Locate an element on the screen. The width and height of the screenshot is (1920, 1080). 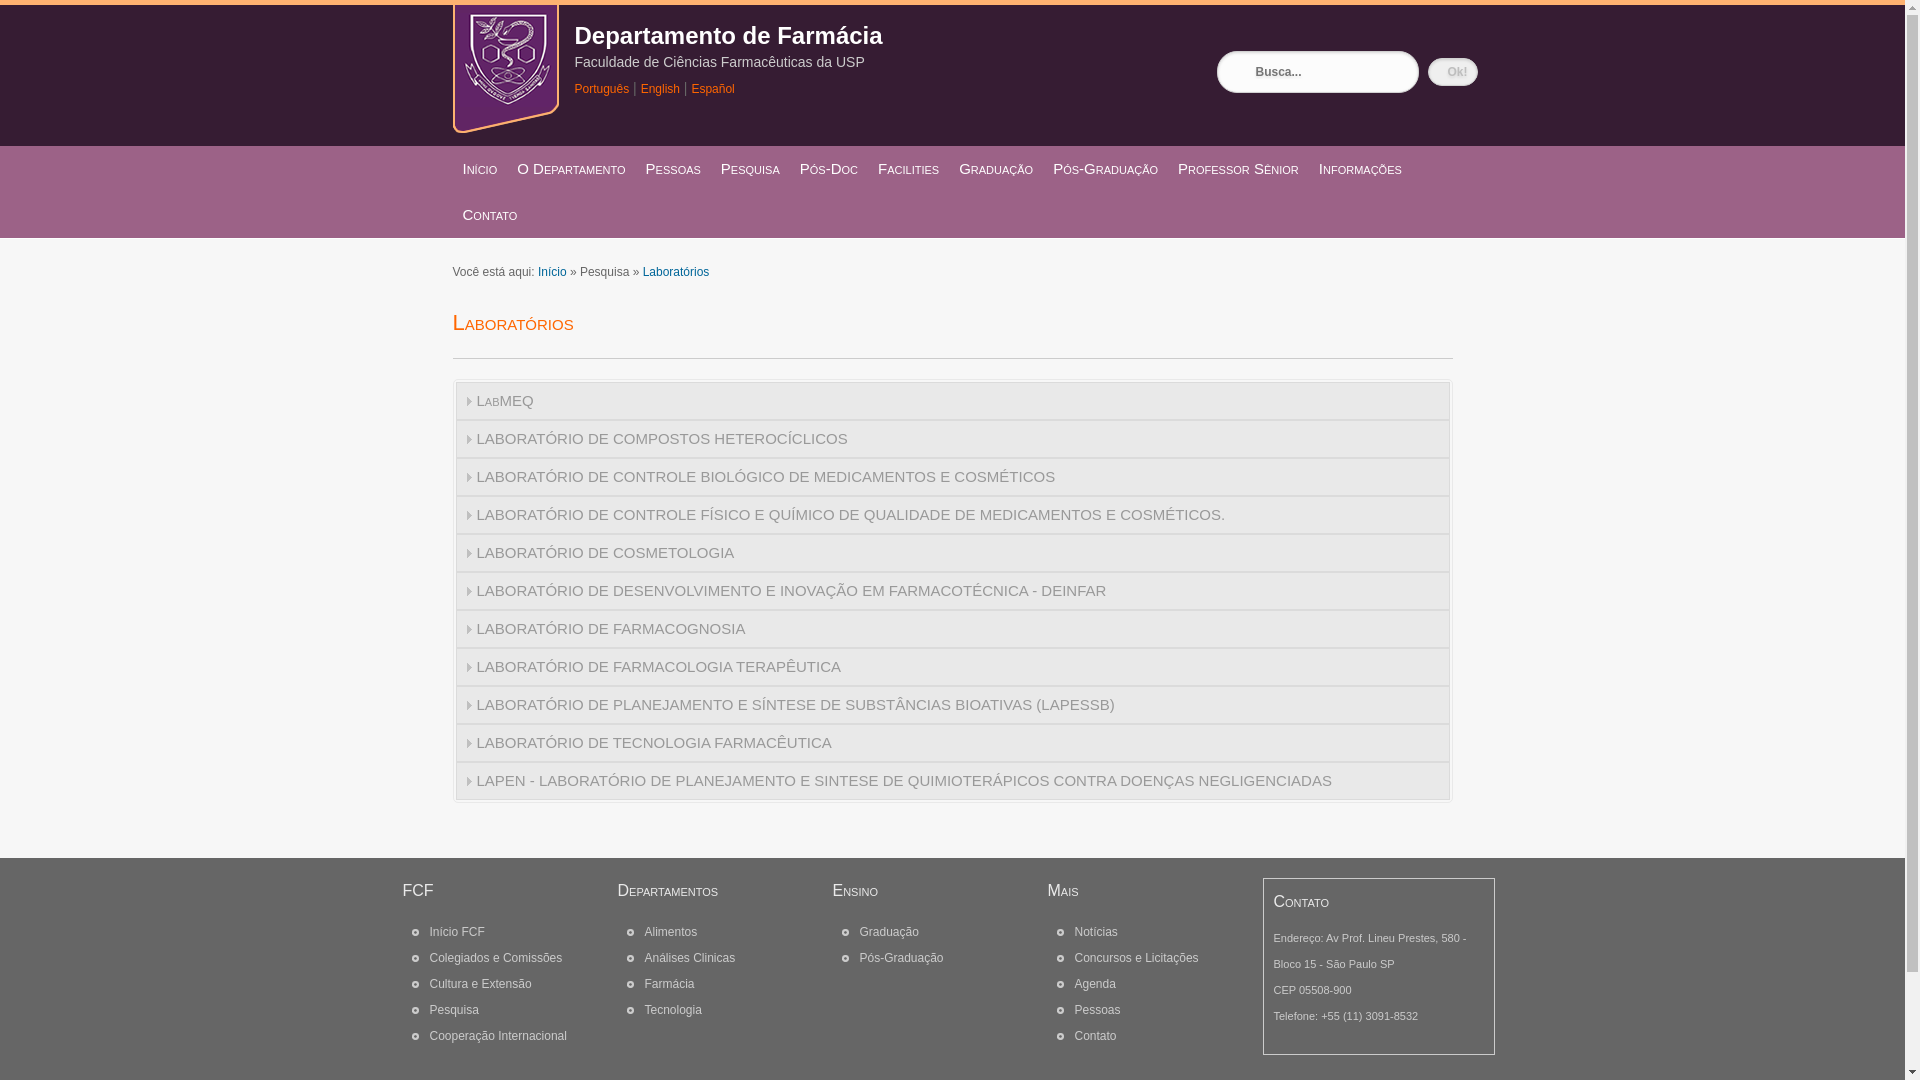
Ok! is located at coordinates (1453, 72).